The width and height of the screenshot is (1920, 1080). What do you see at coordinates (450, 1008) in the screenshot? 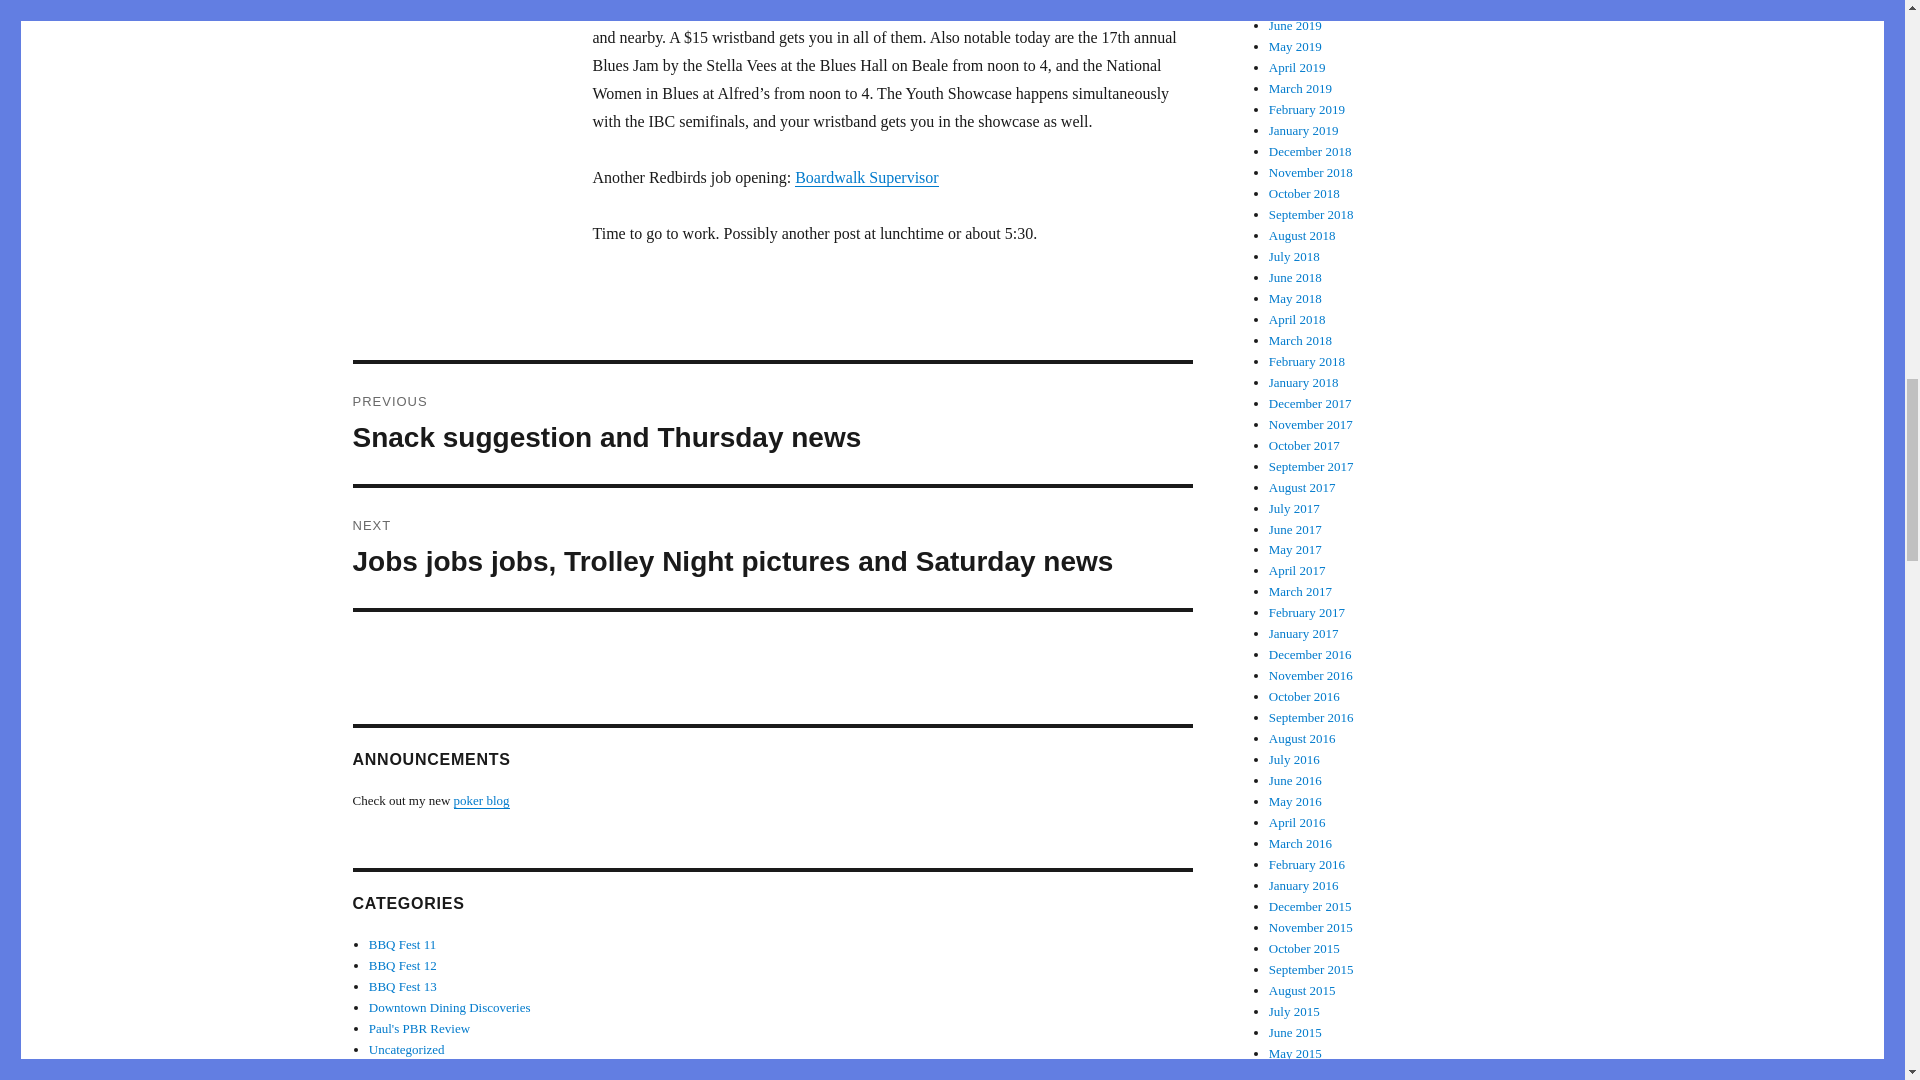
I see `Paul's PBR Review` at bounding box center [450, 1008].